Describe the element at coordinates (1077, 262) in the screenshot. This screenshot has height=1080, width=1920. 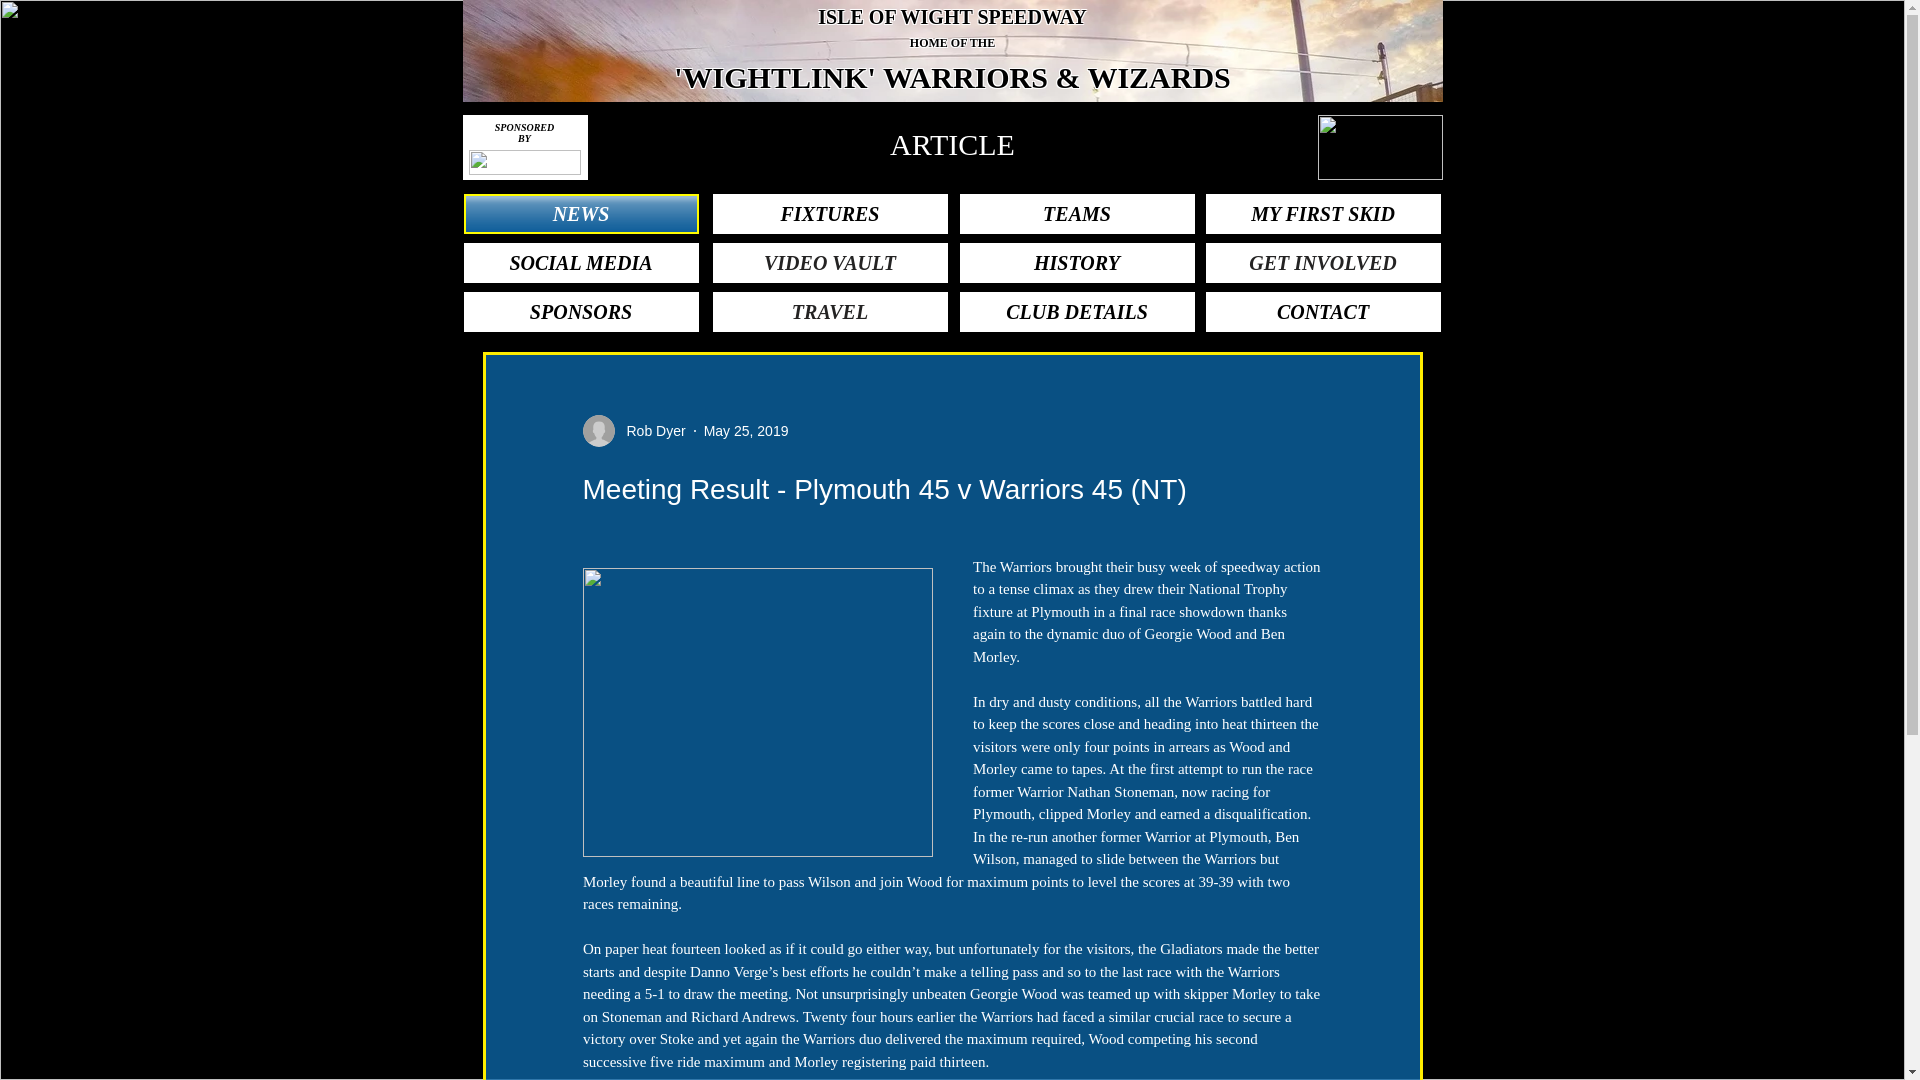
I see `HISTORY` at that location.